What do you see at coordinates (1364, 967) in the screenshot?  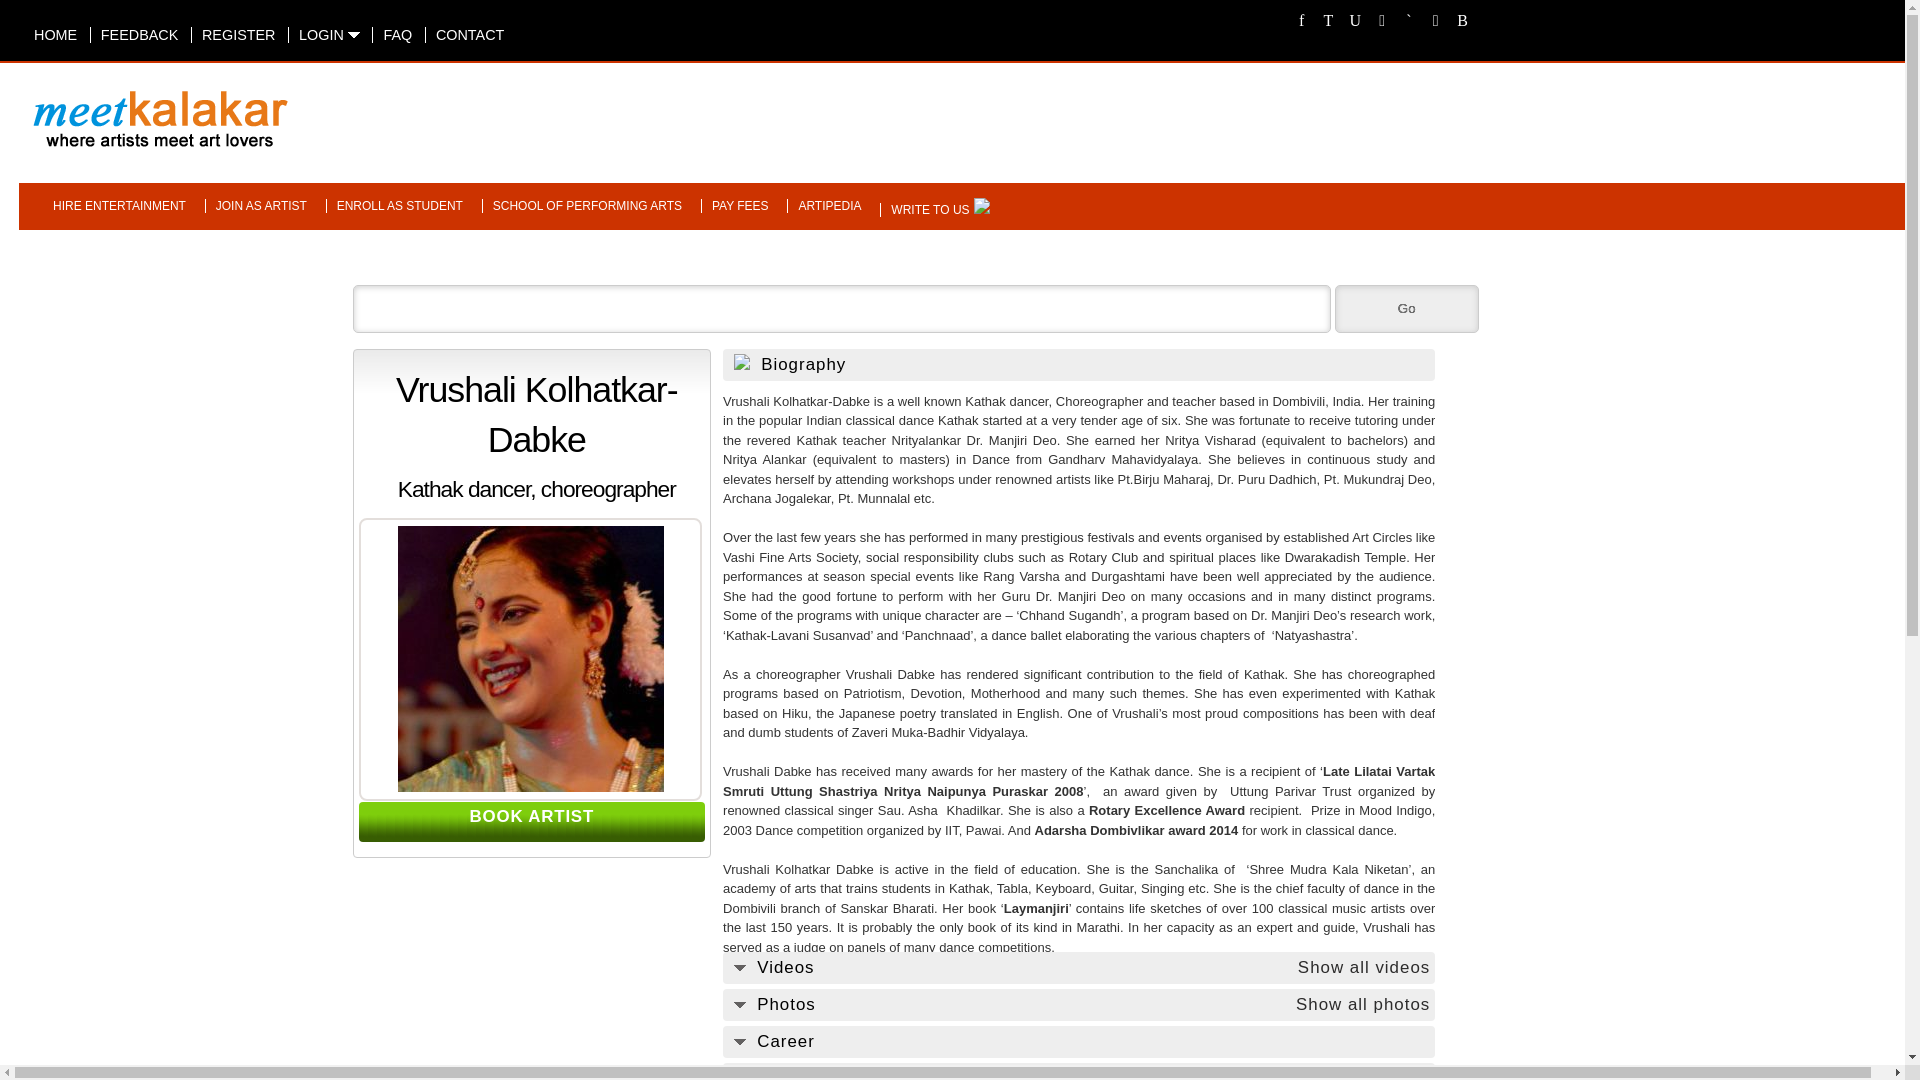 I see `Show all videos` at bounding box center [1364, 967].